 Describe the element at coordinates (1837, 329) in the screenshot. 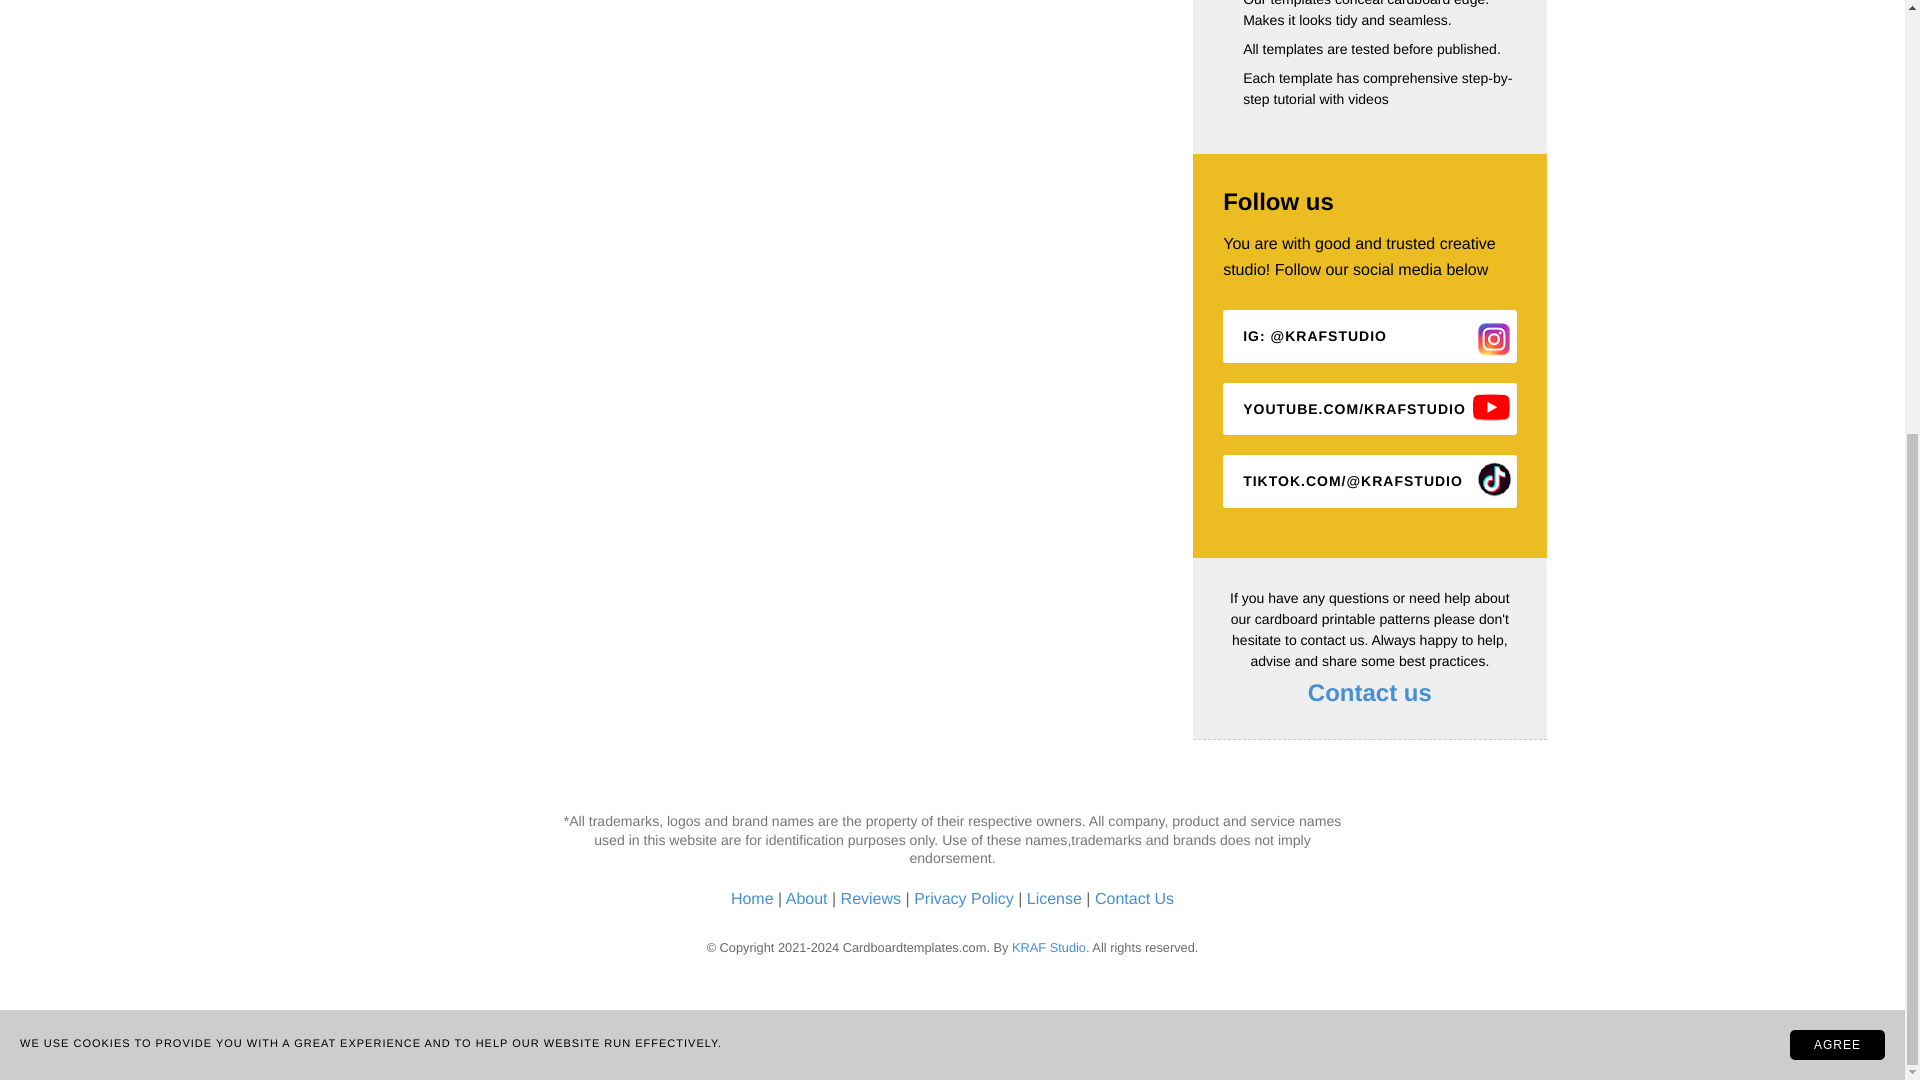

I see `AGREE` at that location.